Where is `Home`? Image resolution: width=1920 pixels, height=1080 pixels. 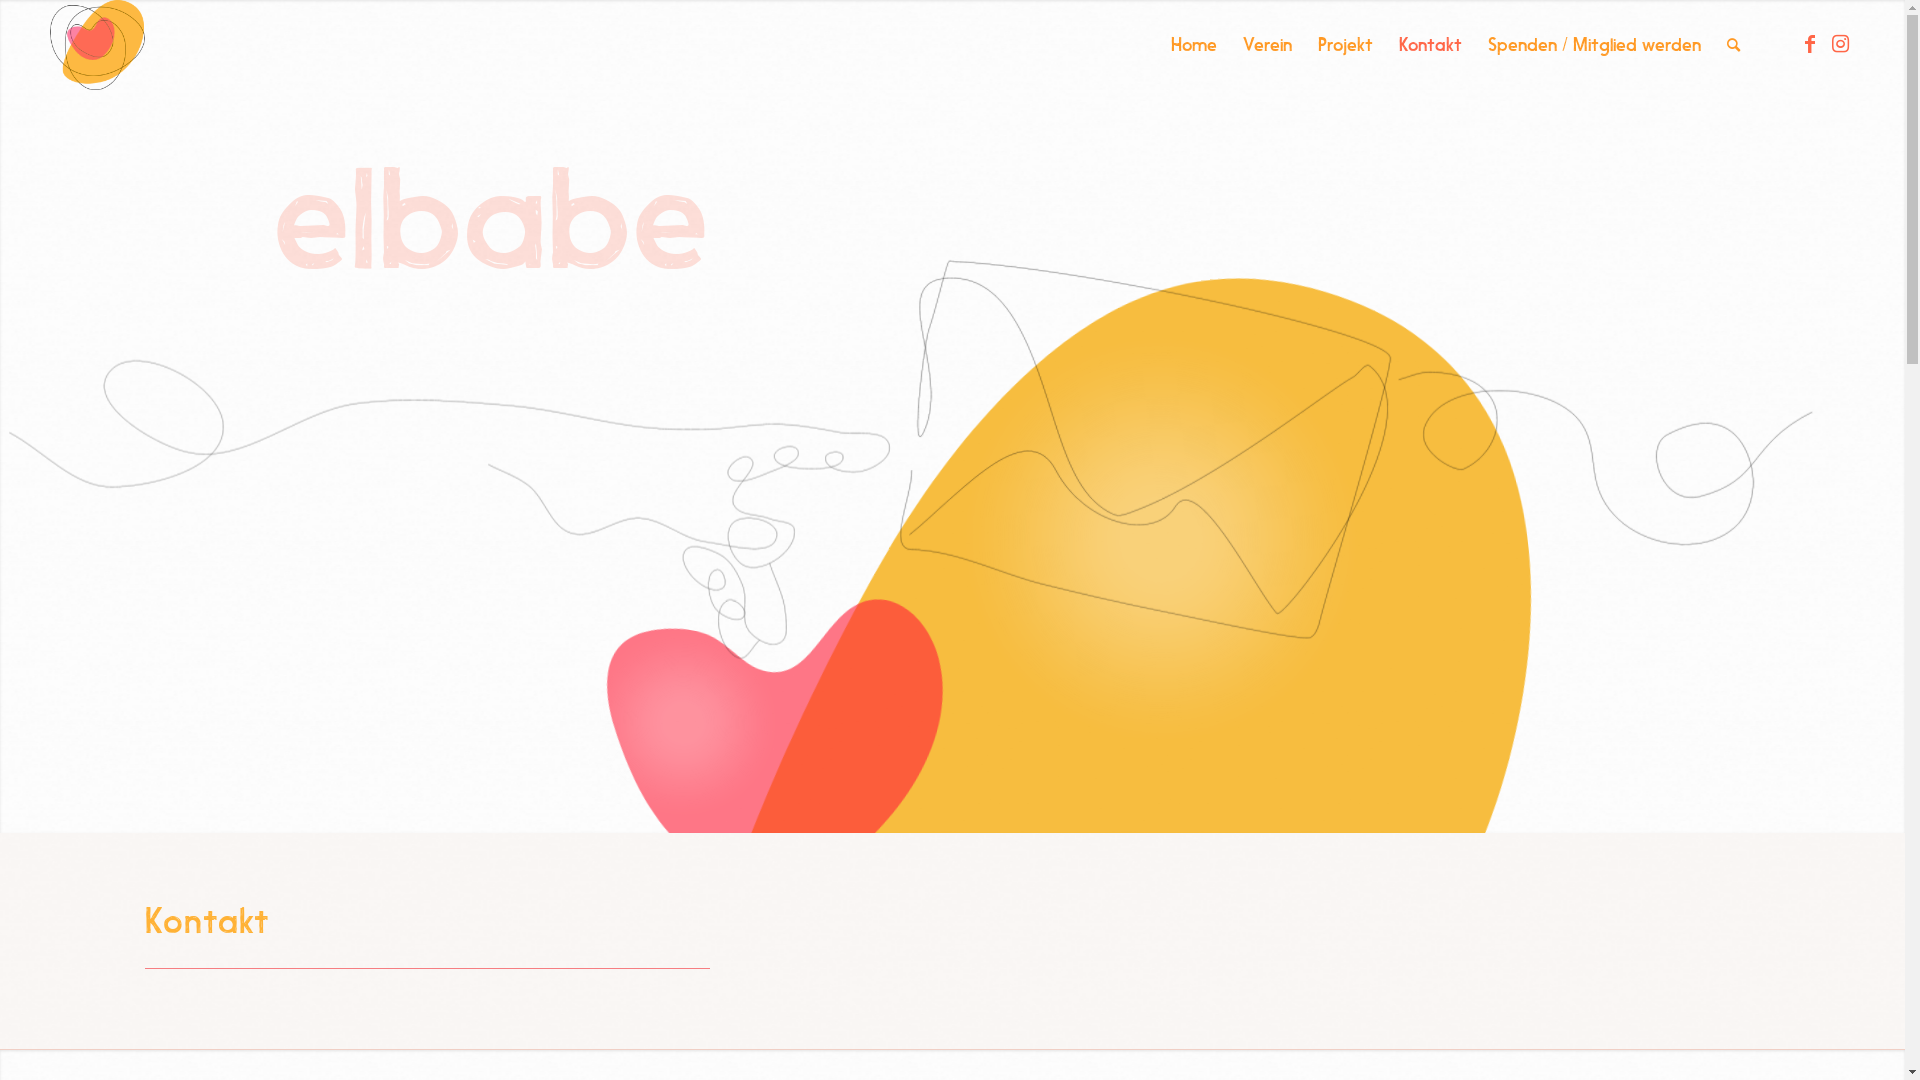
Home is located at coordinates (1194, 45).